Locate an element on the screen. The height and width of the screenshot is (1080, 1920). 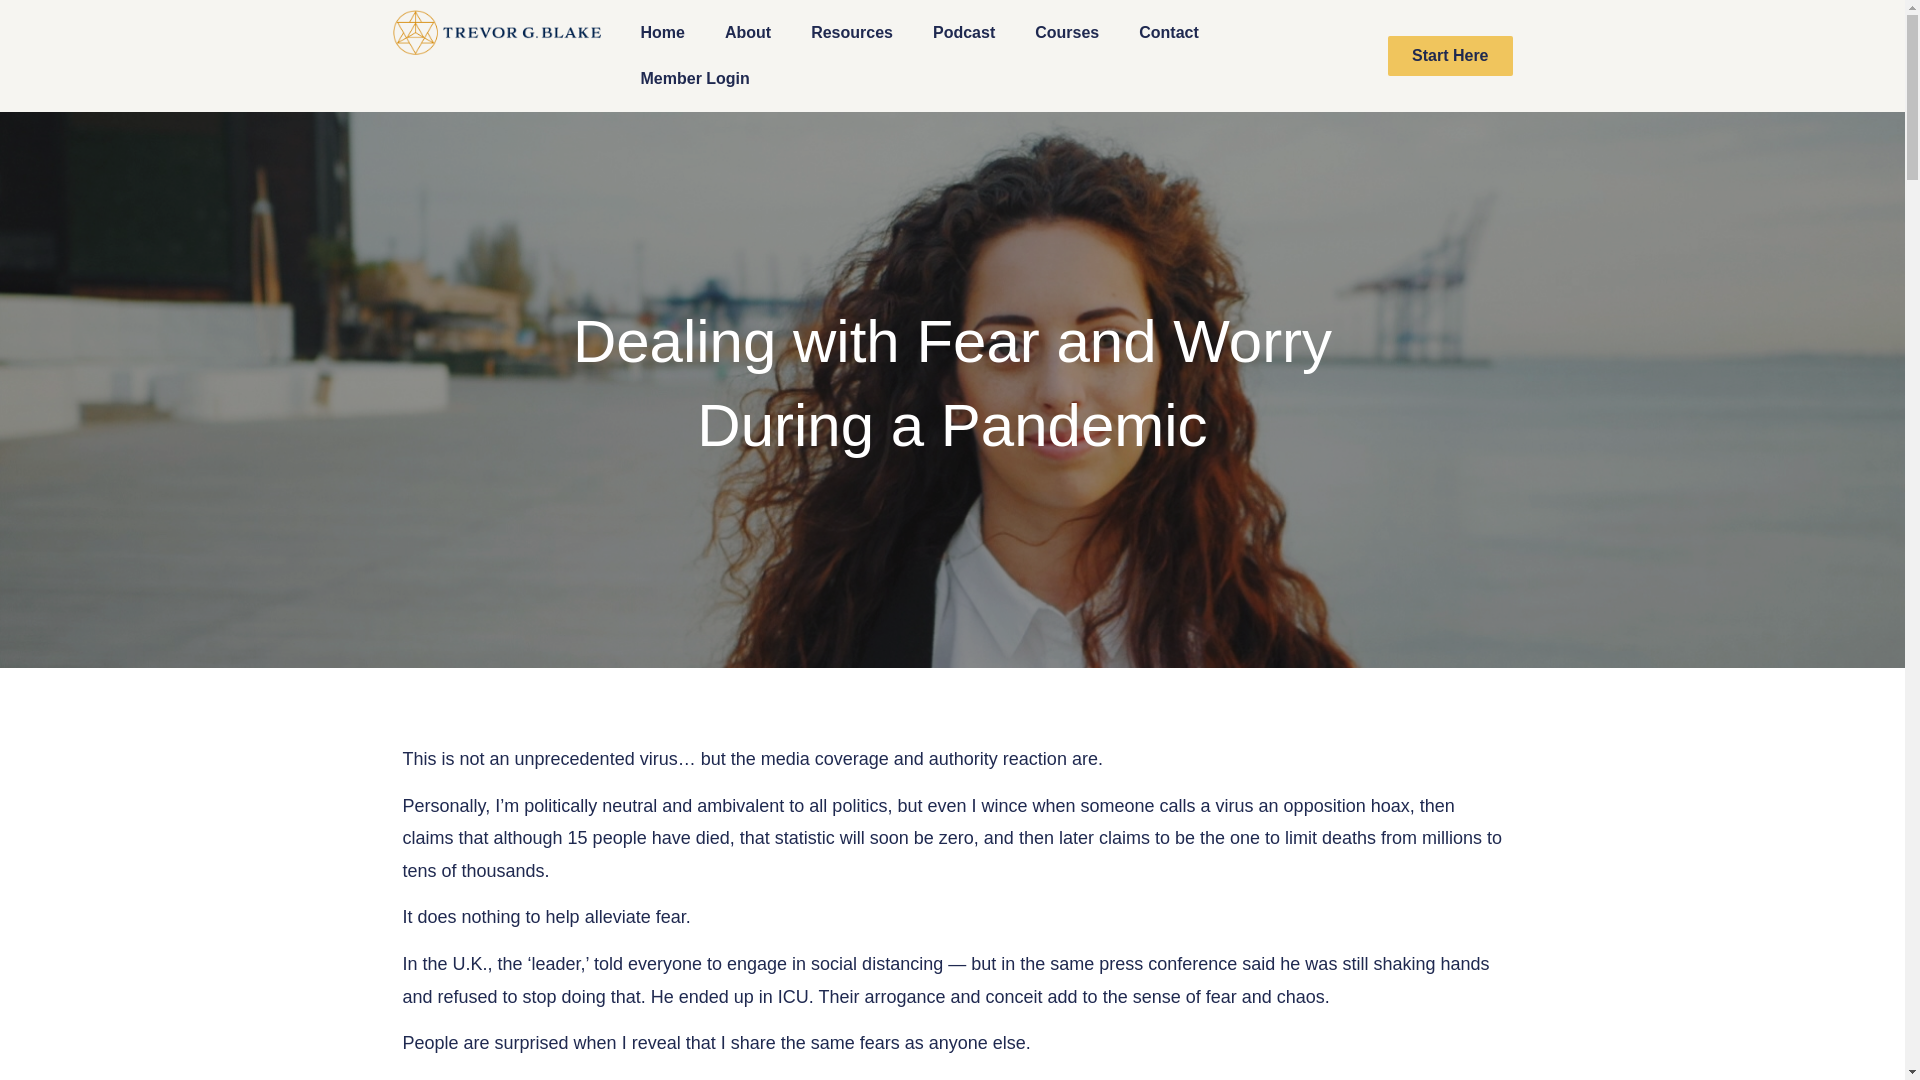
Podcast is located at coordinates (964, 32).